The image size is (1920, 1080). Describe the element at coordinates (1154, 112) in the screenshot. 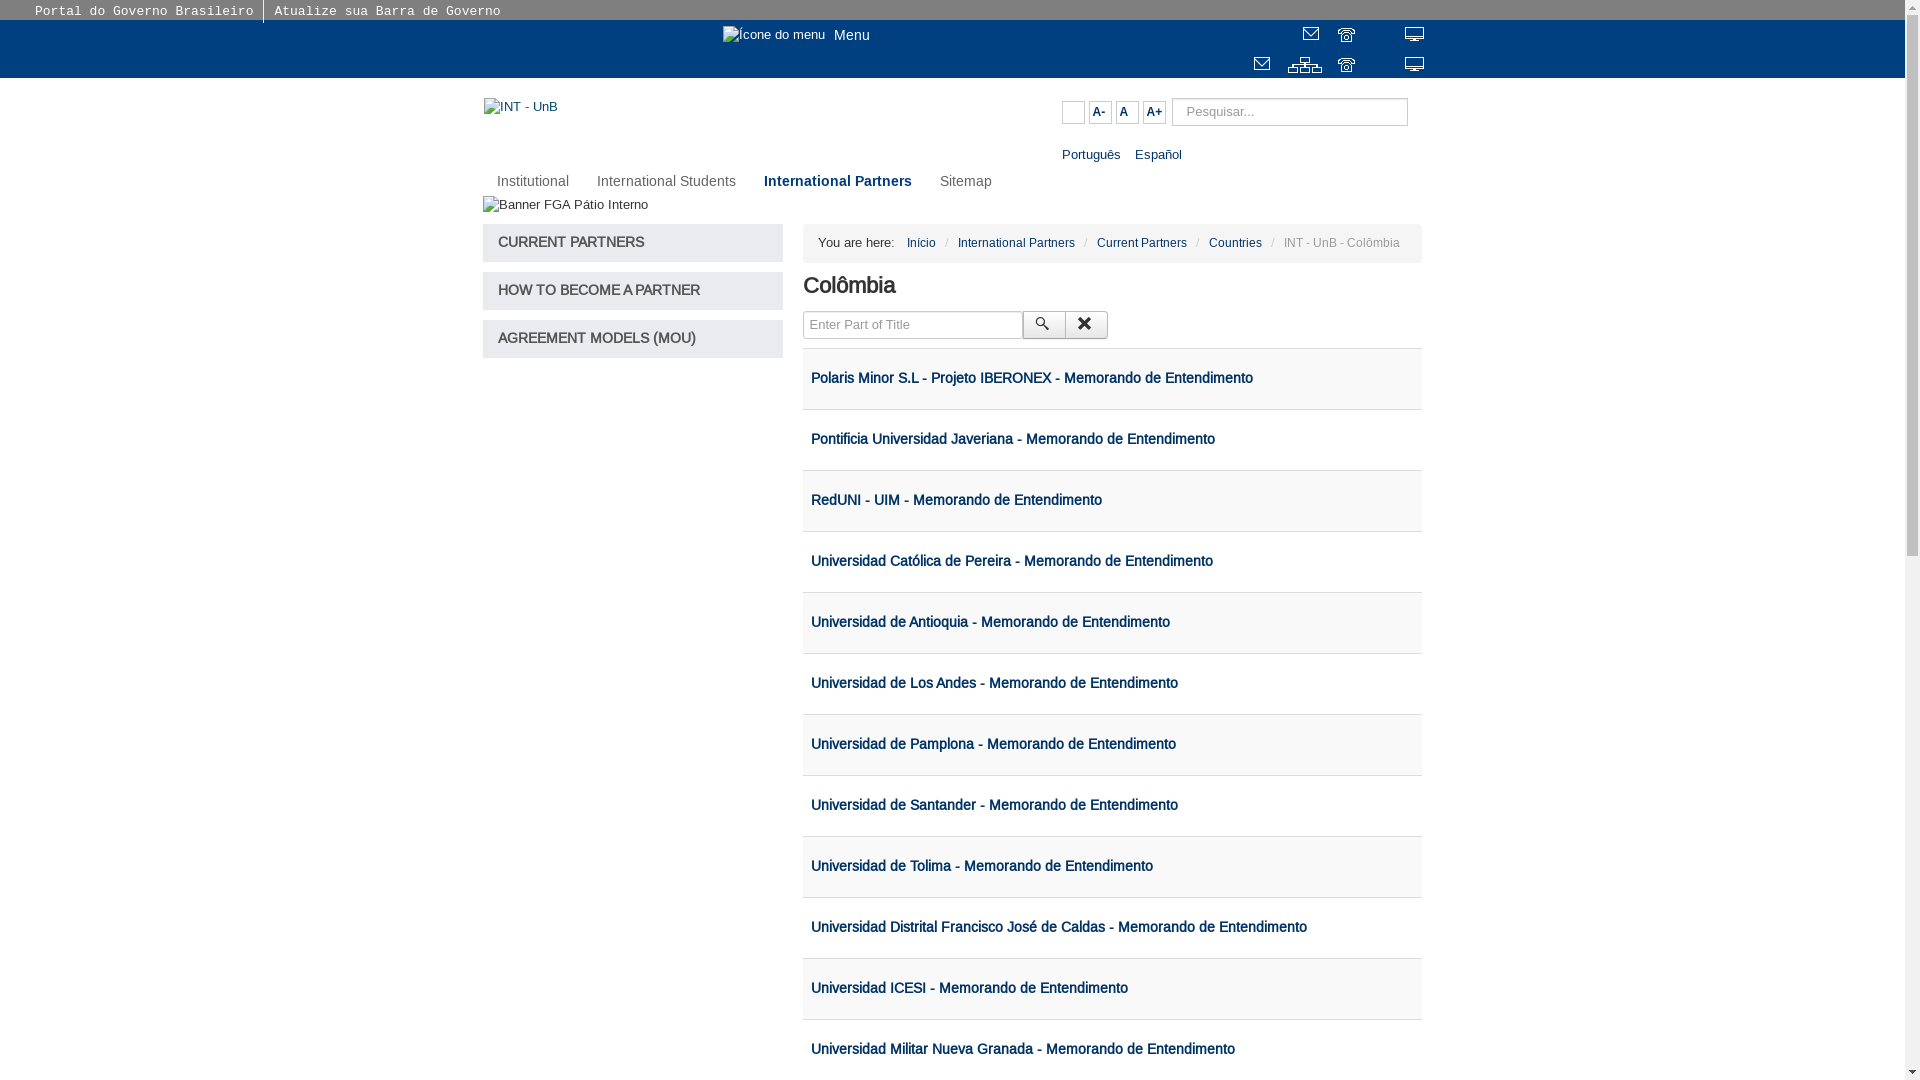

I see `A+` at that location.